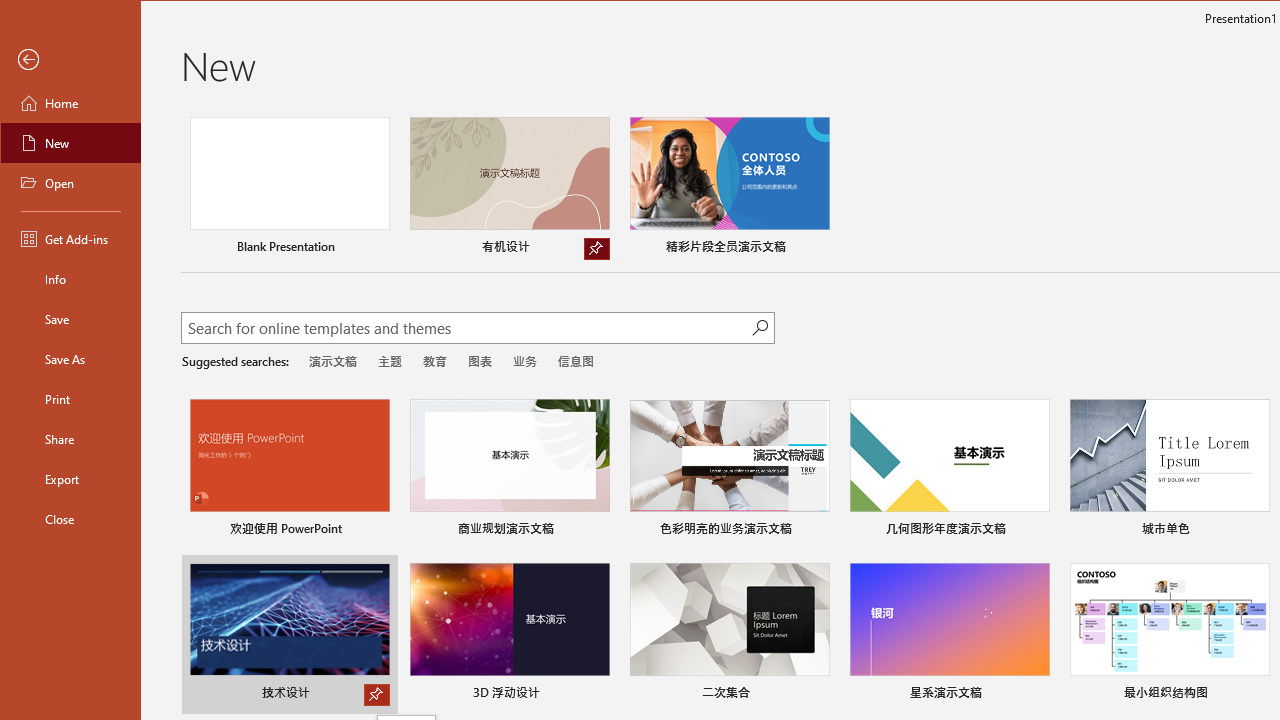  I want to click on Pin to list, so click(1256, 695).